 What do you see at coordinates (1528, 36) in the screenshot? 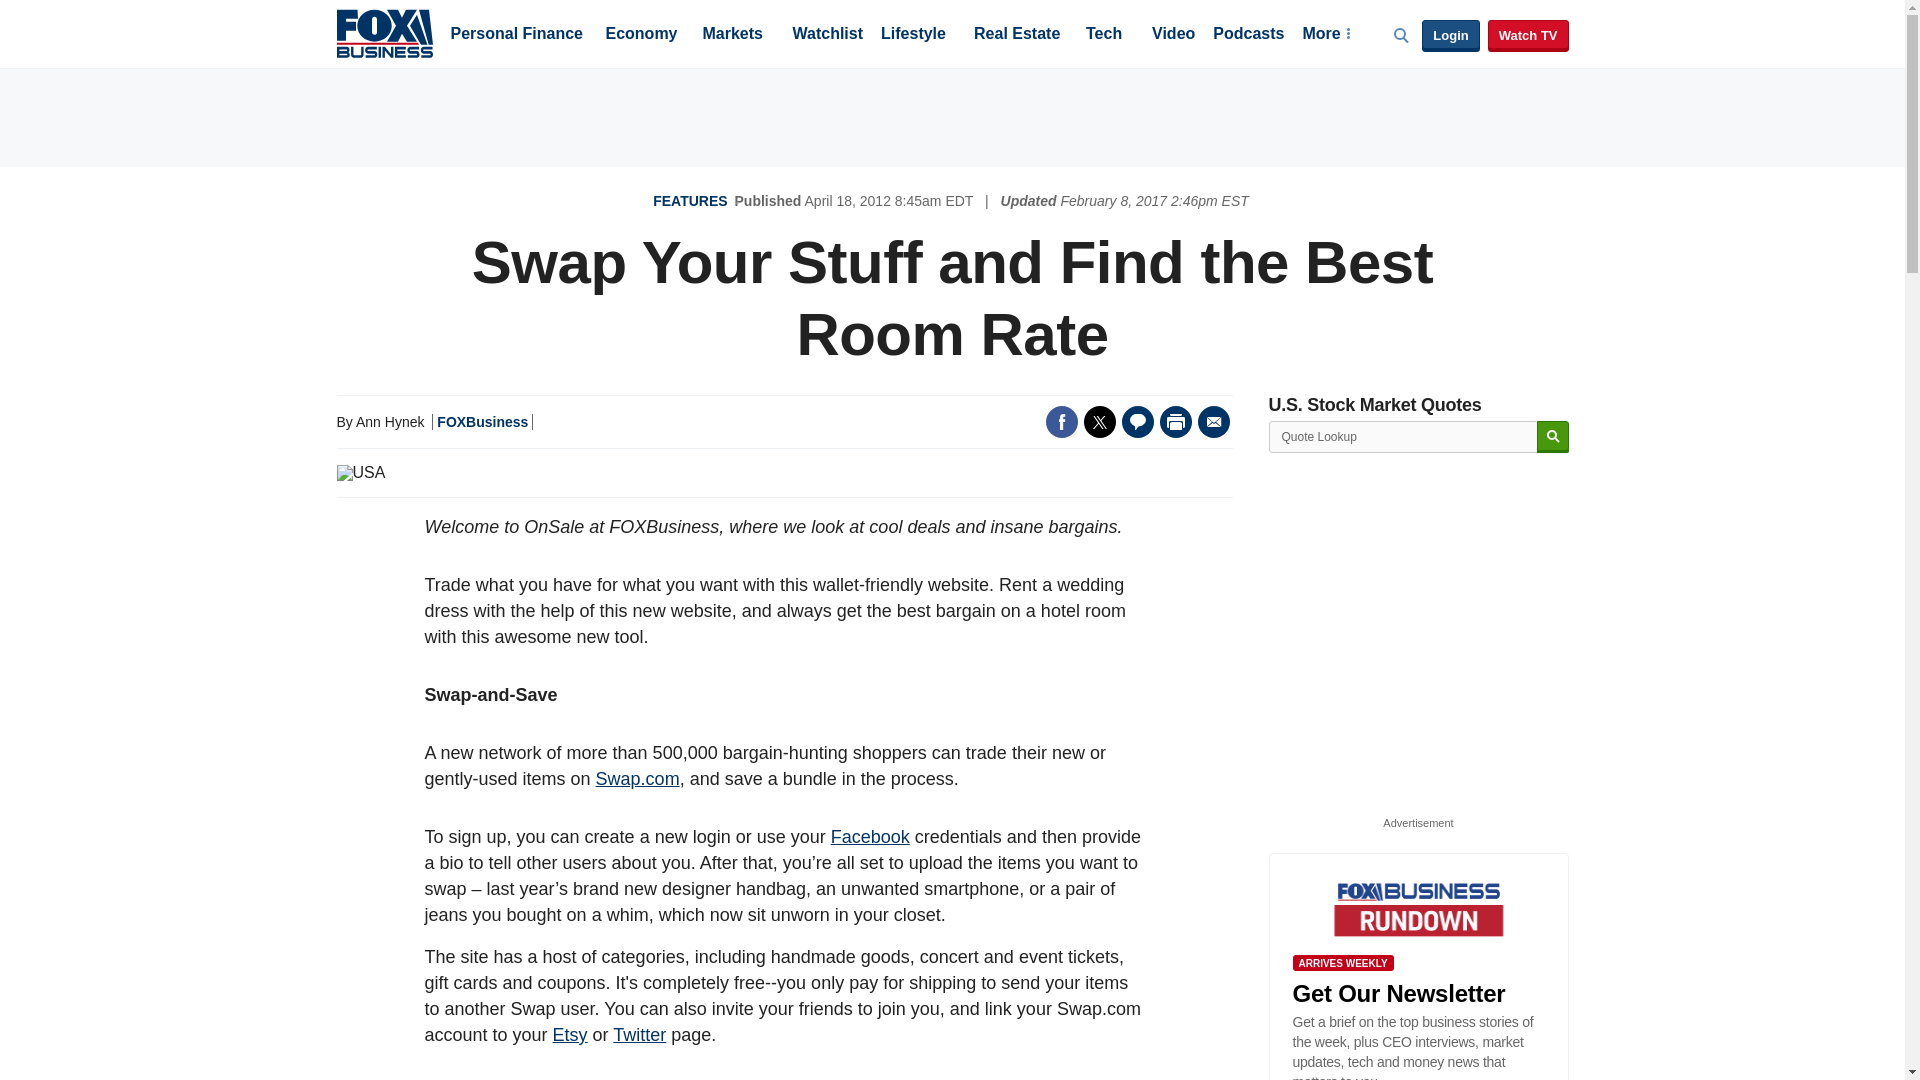
I see `Watch TV` at bounding box center [1528, 36].